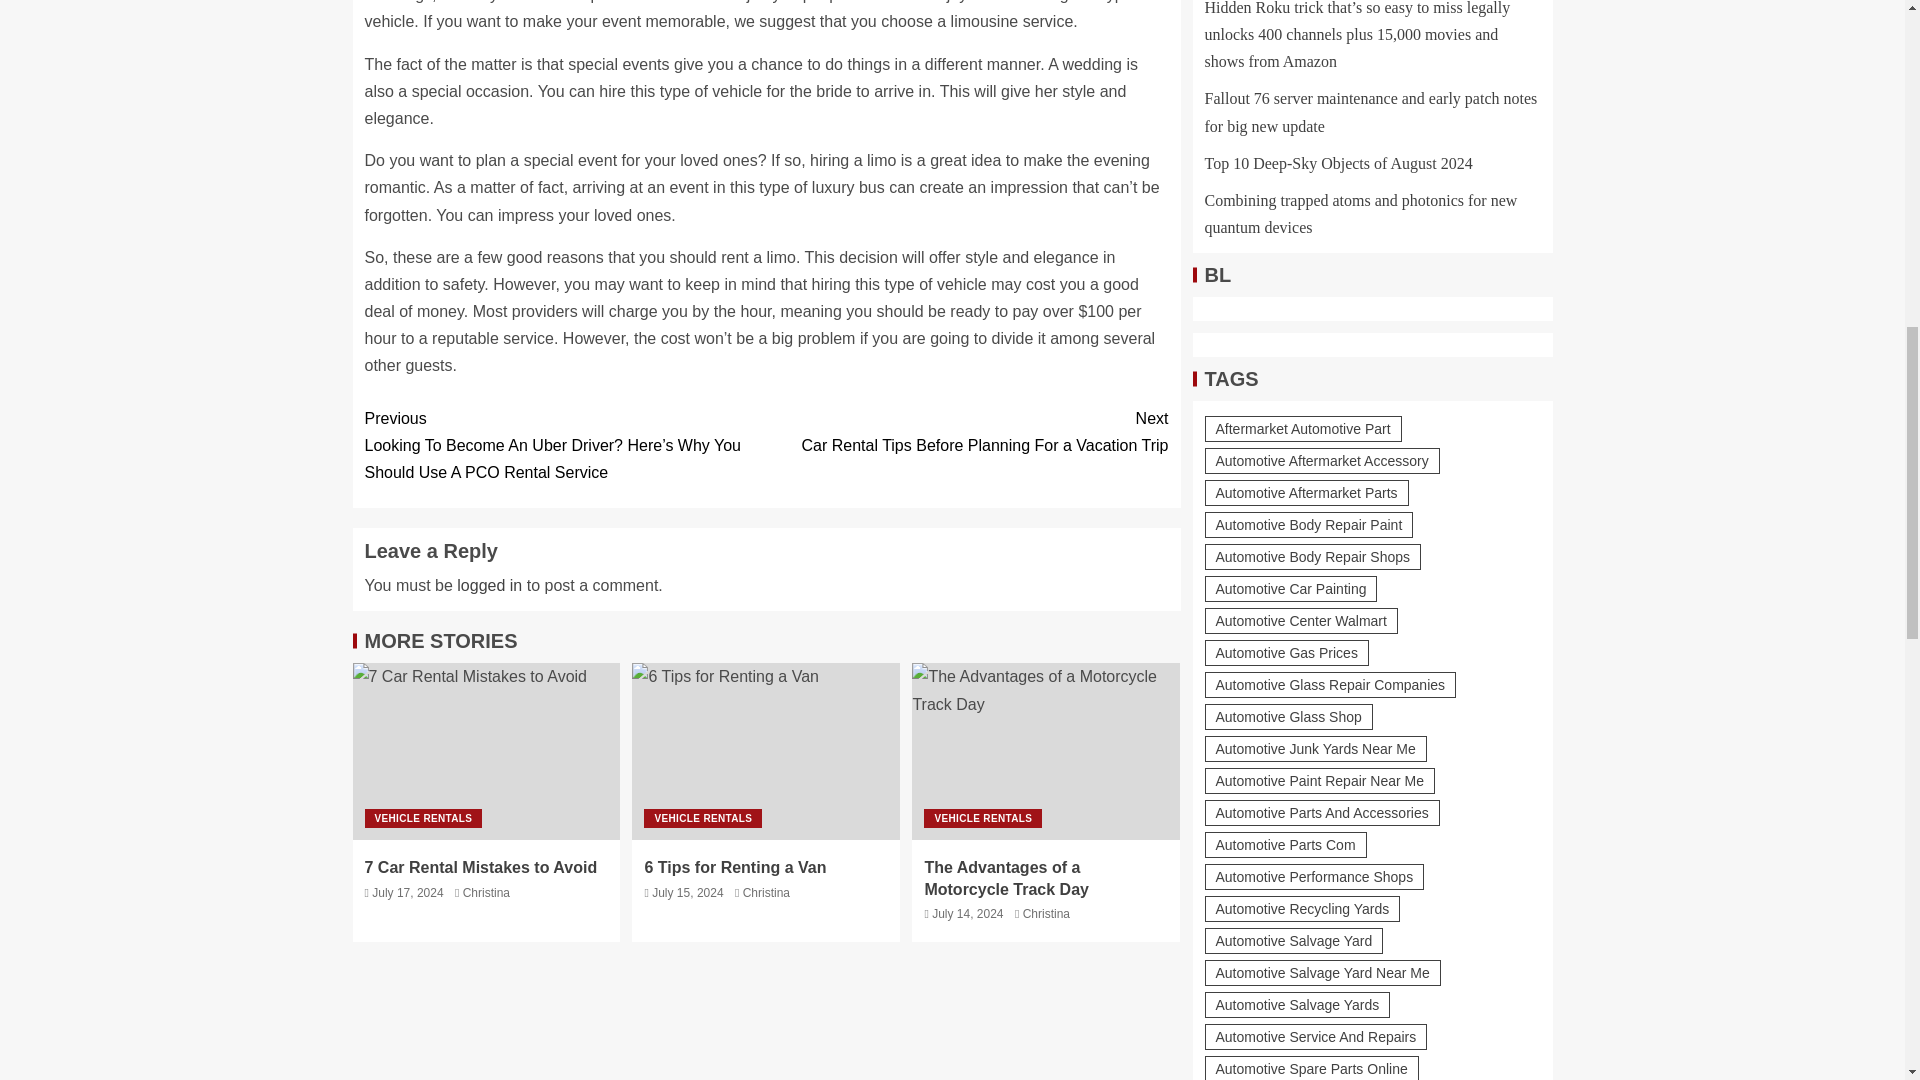  I want to click on VEHICLE RENTALS, so click(422, 818).